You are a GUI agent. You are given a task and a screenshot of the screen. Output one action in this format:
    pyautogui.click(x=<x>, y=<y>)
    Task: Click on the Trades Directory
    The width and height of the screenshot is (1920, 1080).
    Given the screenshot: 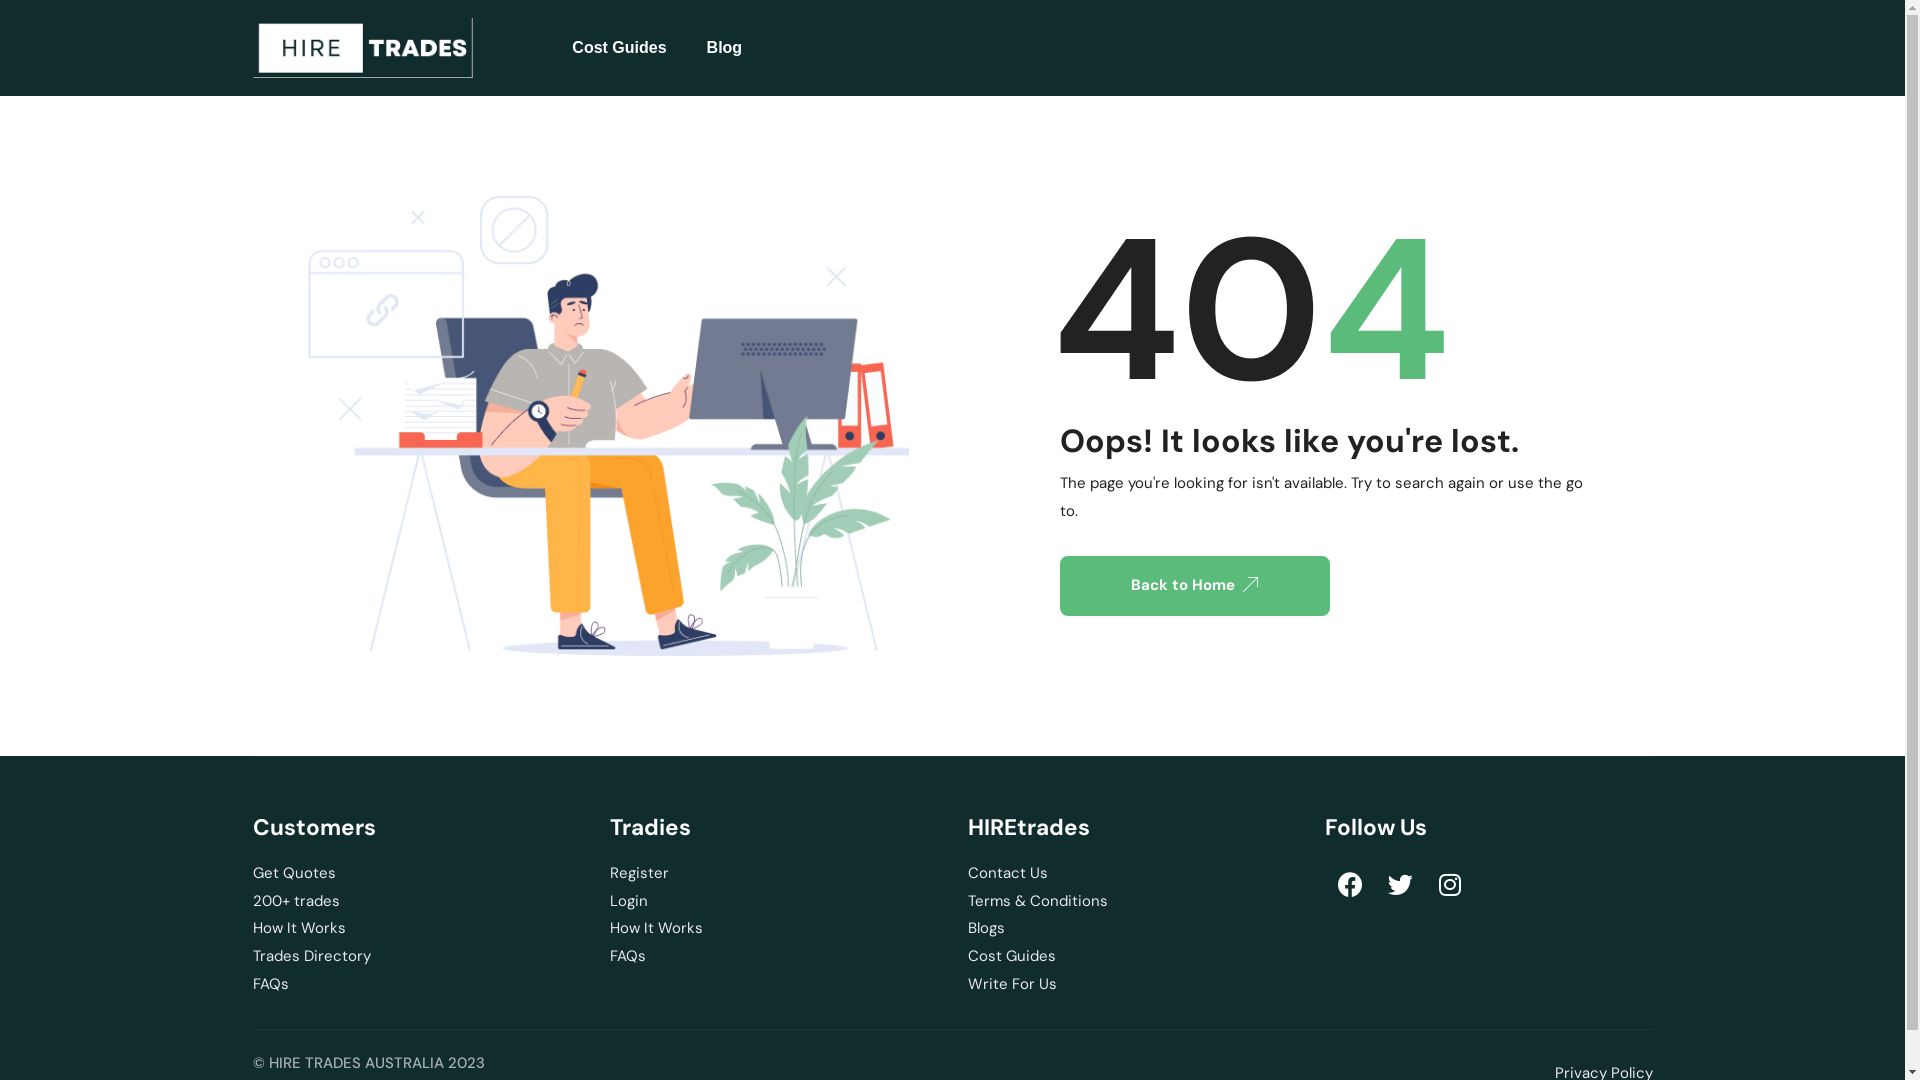 What is the action you would take?
    pyautogui.click(x=416, y=957)
    